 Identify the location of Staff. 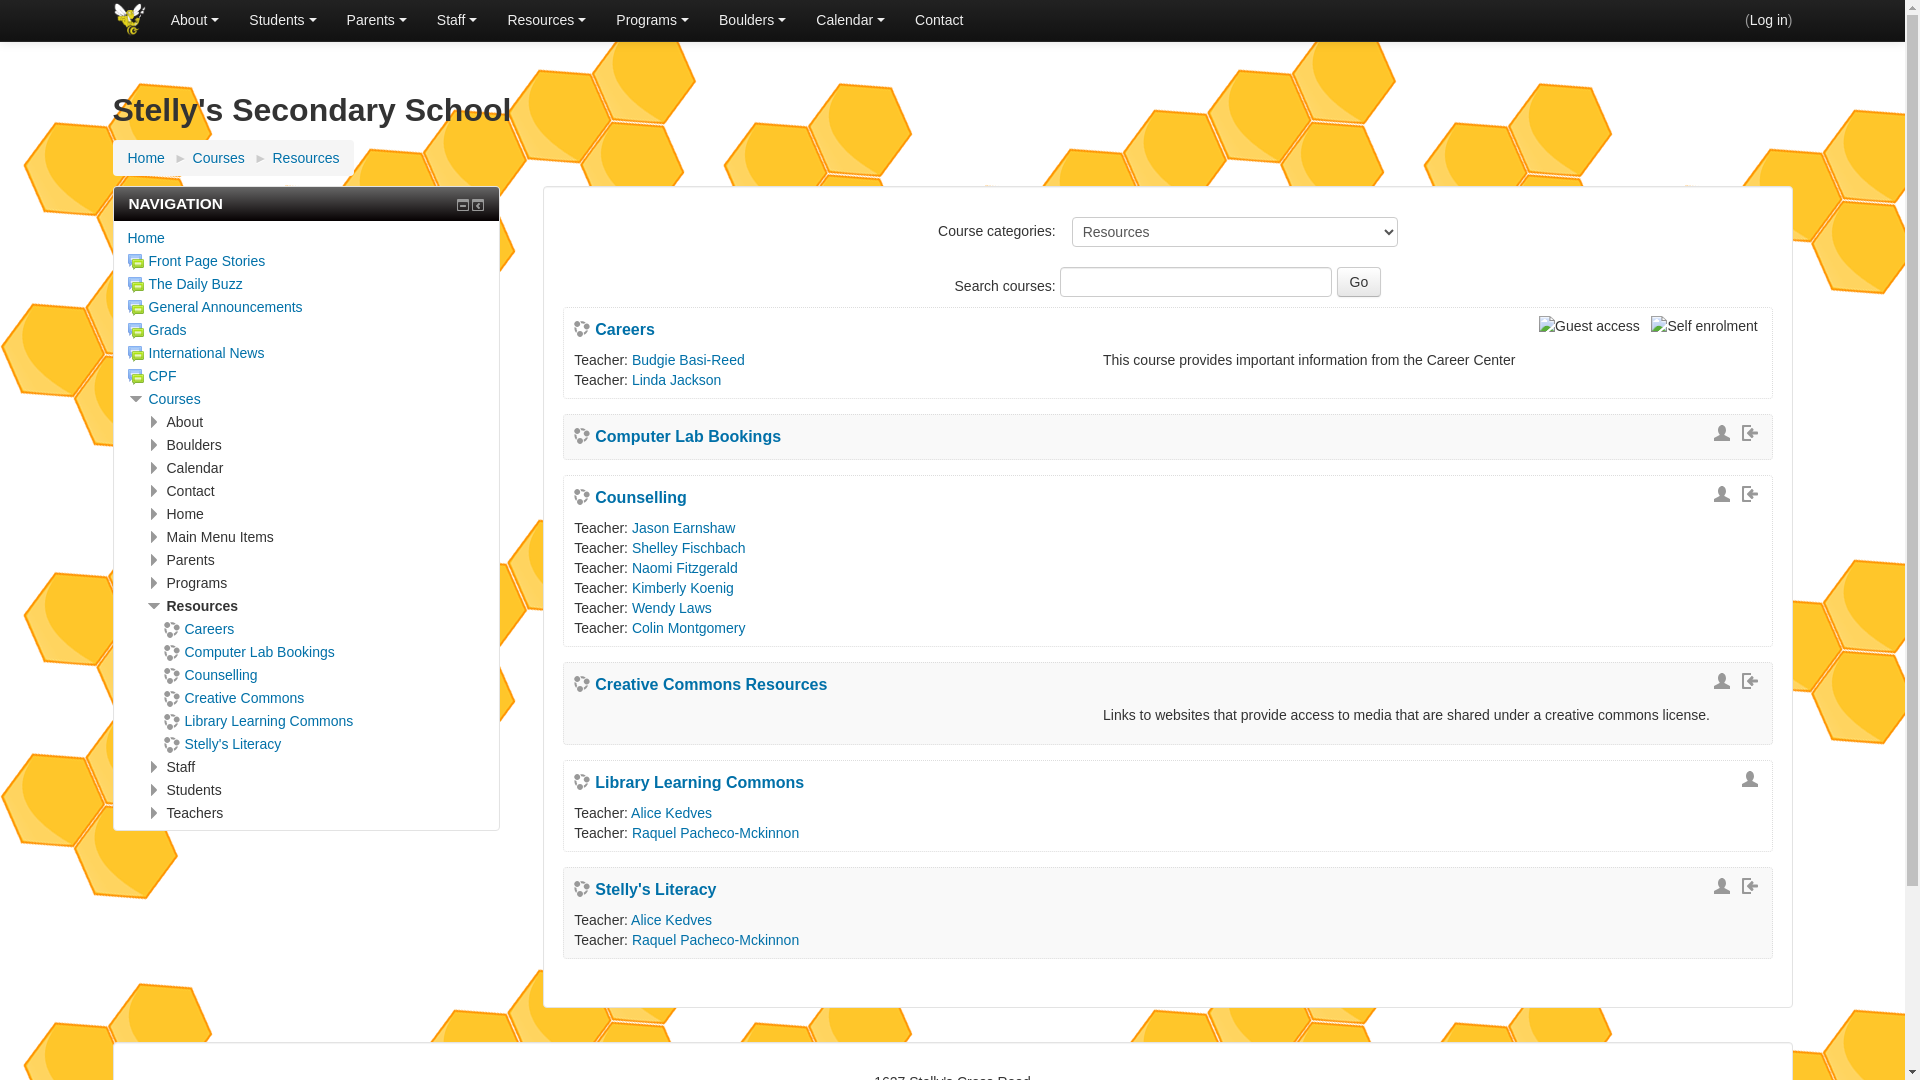
(458, 20).